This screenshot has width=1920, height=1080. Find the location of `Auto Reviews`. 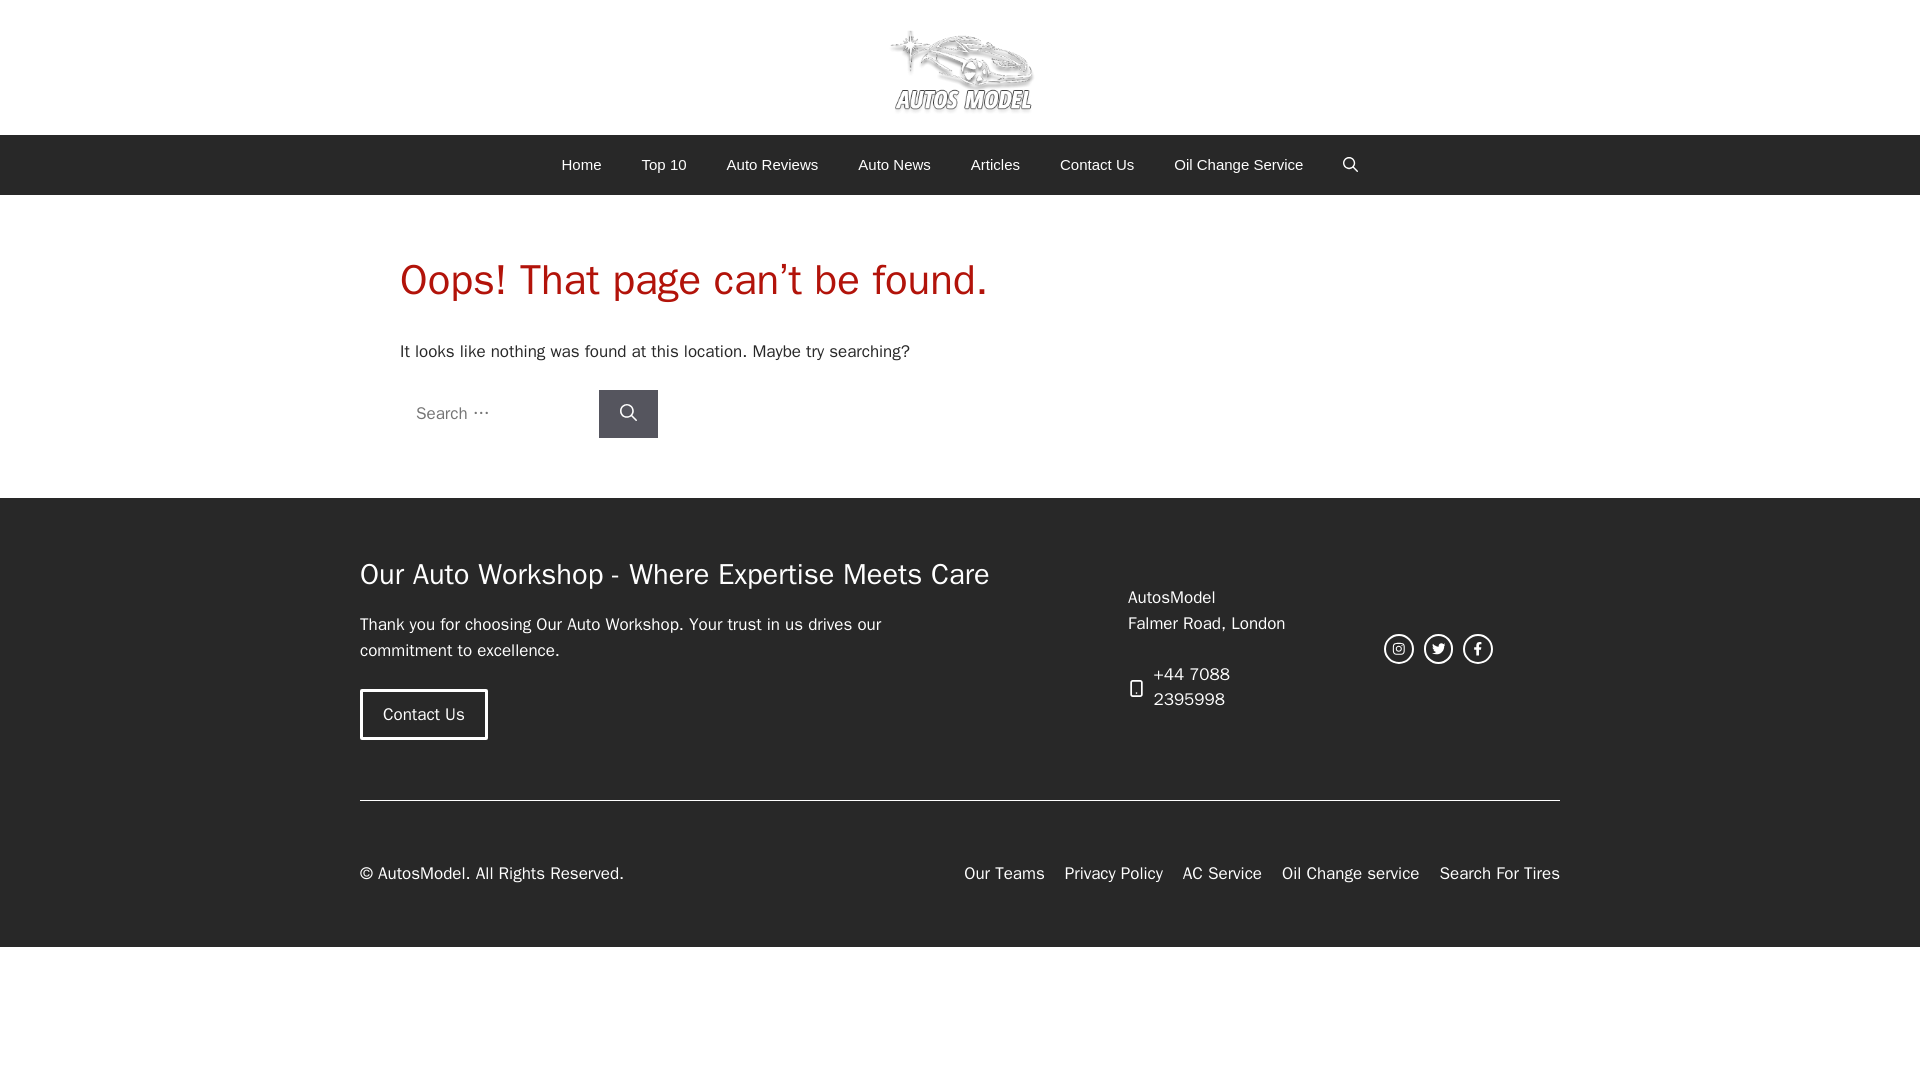

Auto Reviews is located at coordinates (772, 165).